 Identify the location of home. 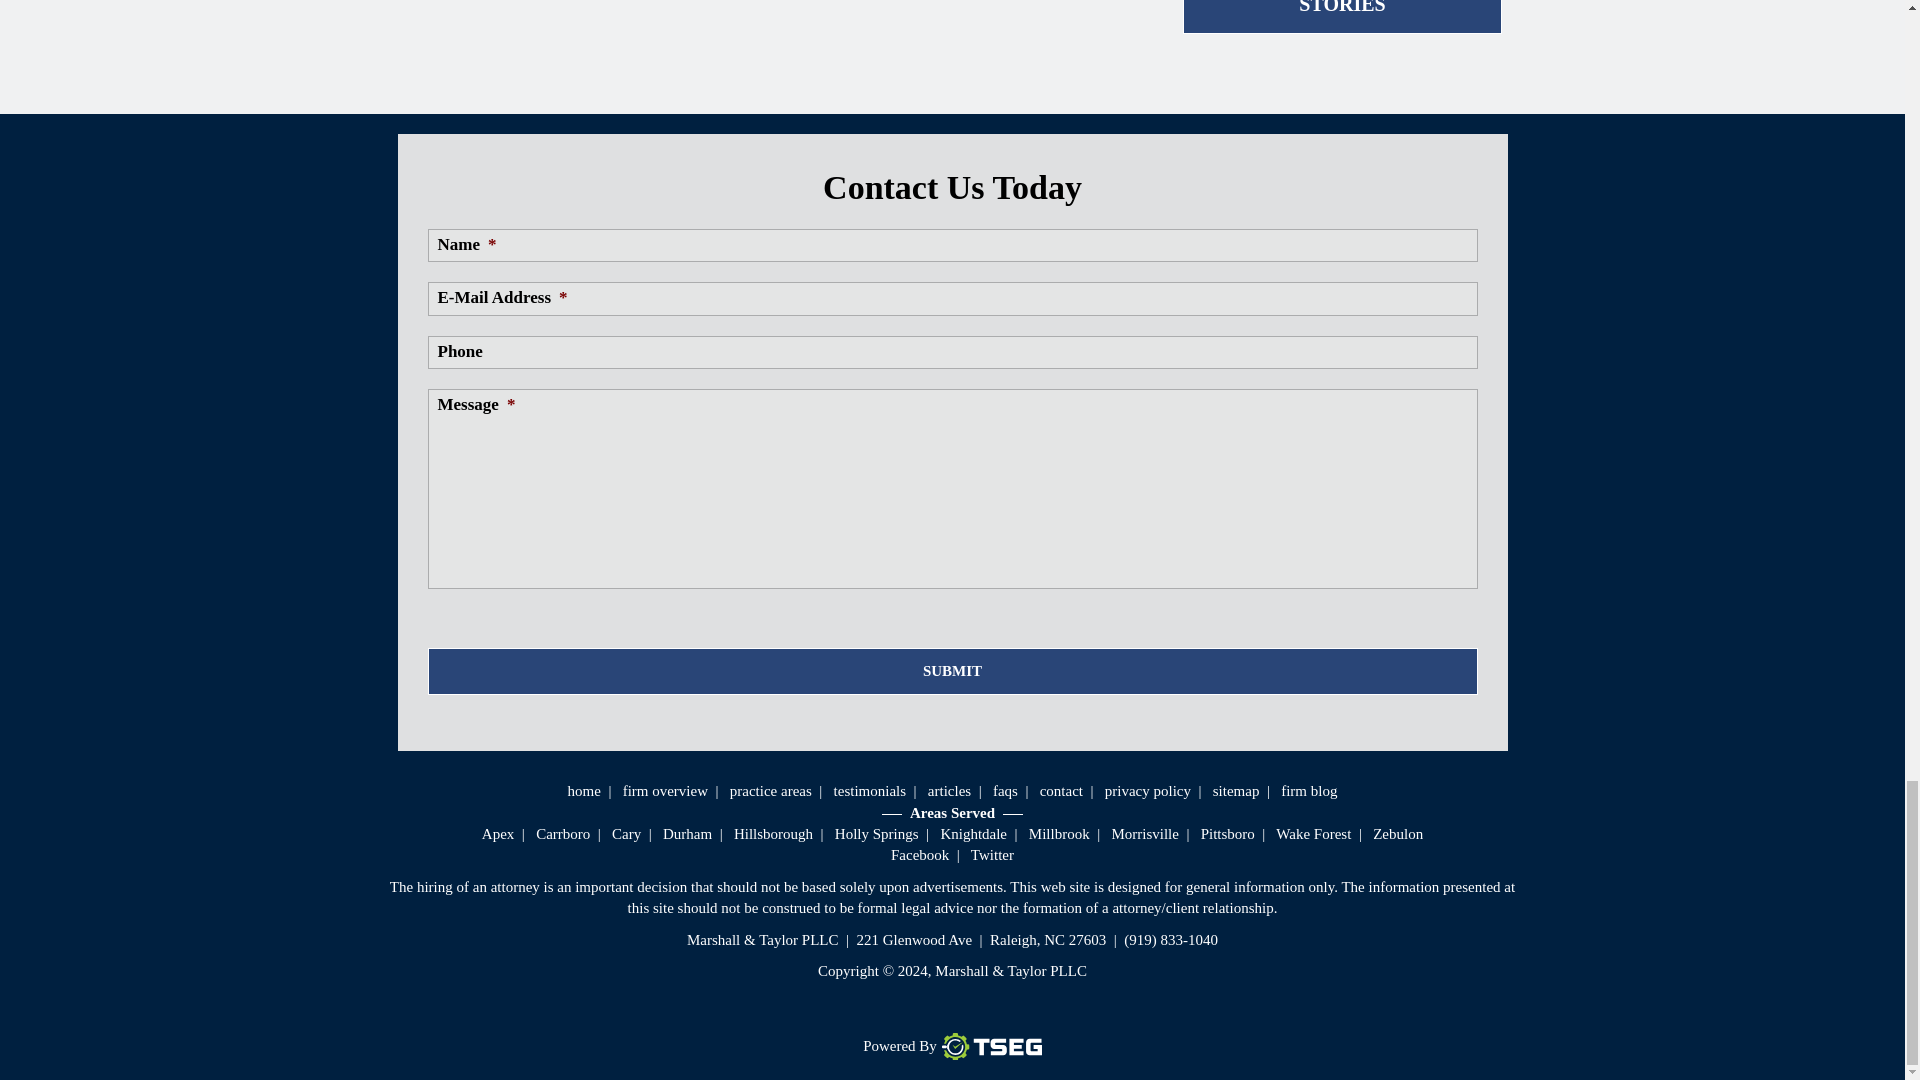
(584, 791).